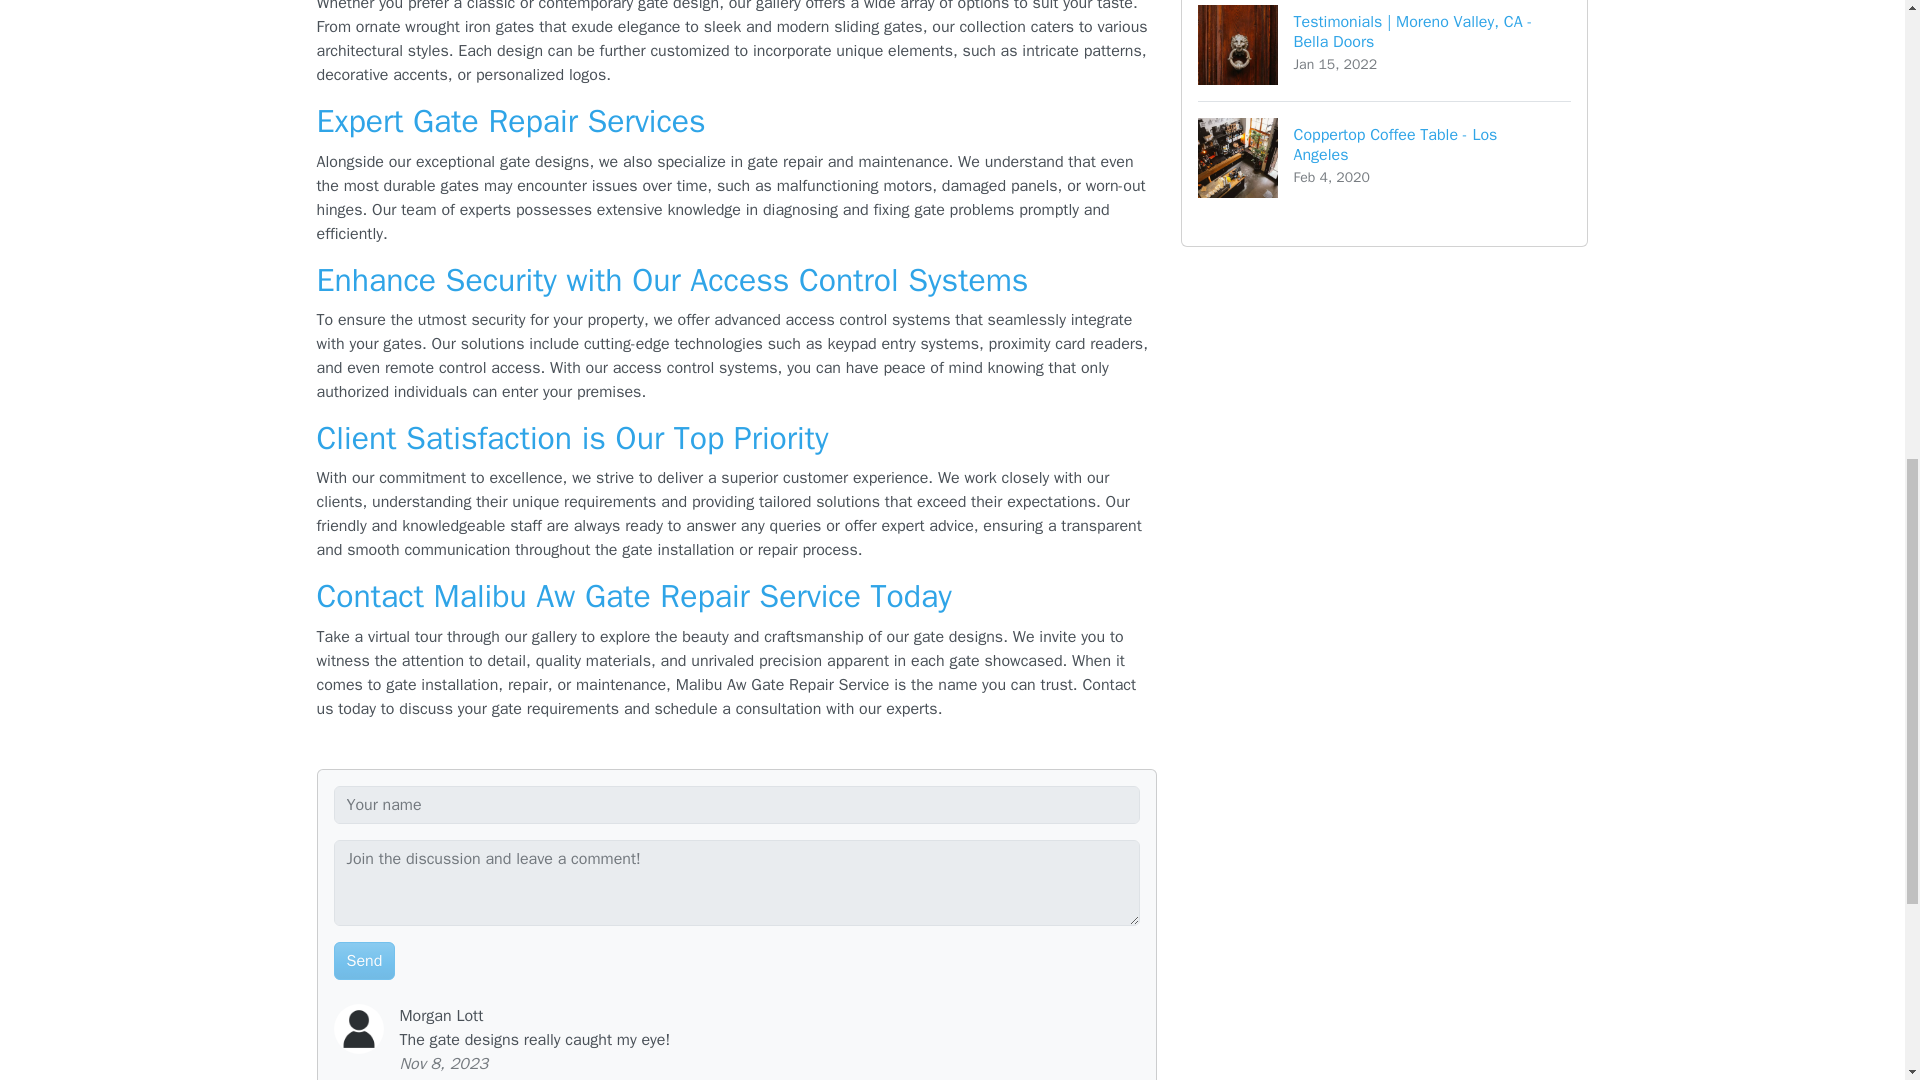  Describe the element at coordinates (1385, 157) in the screenshot. I see `Send` at that location.